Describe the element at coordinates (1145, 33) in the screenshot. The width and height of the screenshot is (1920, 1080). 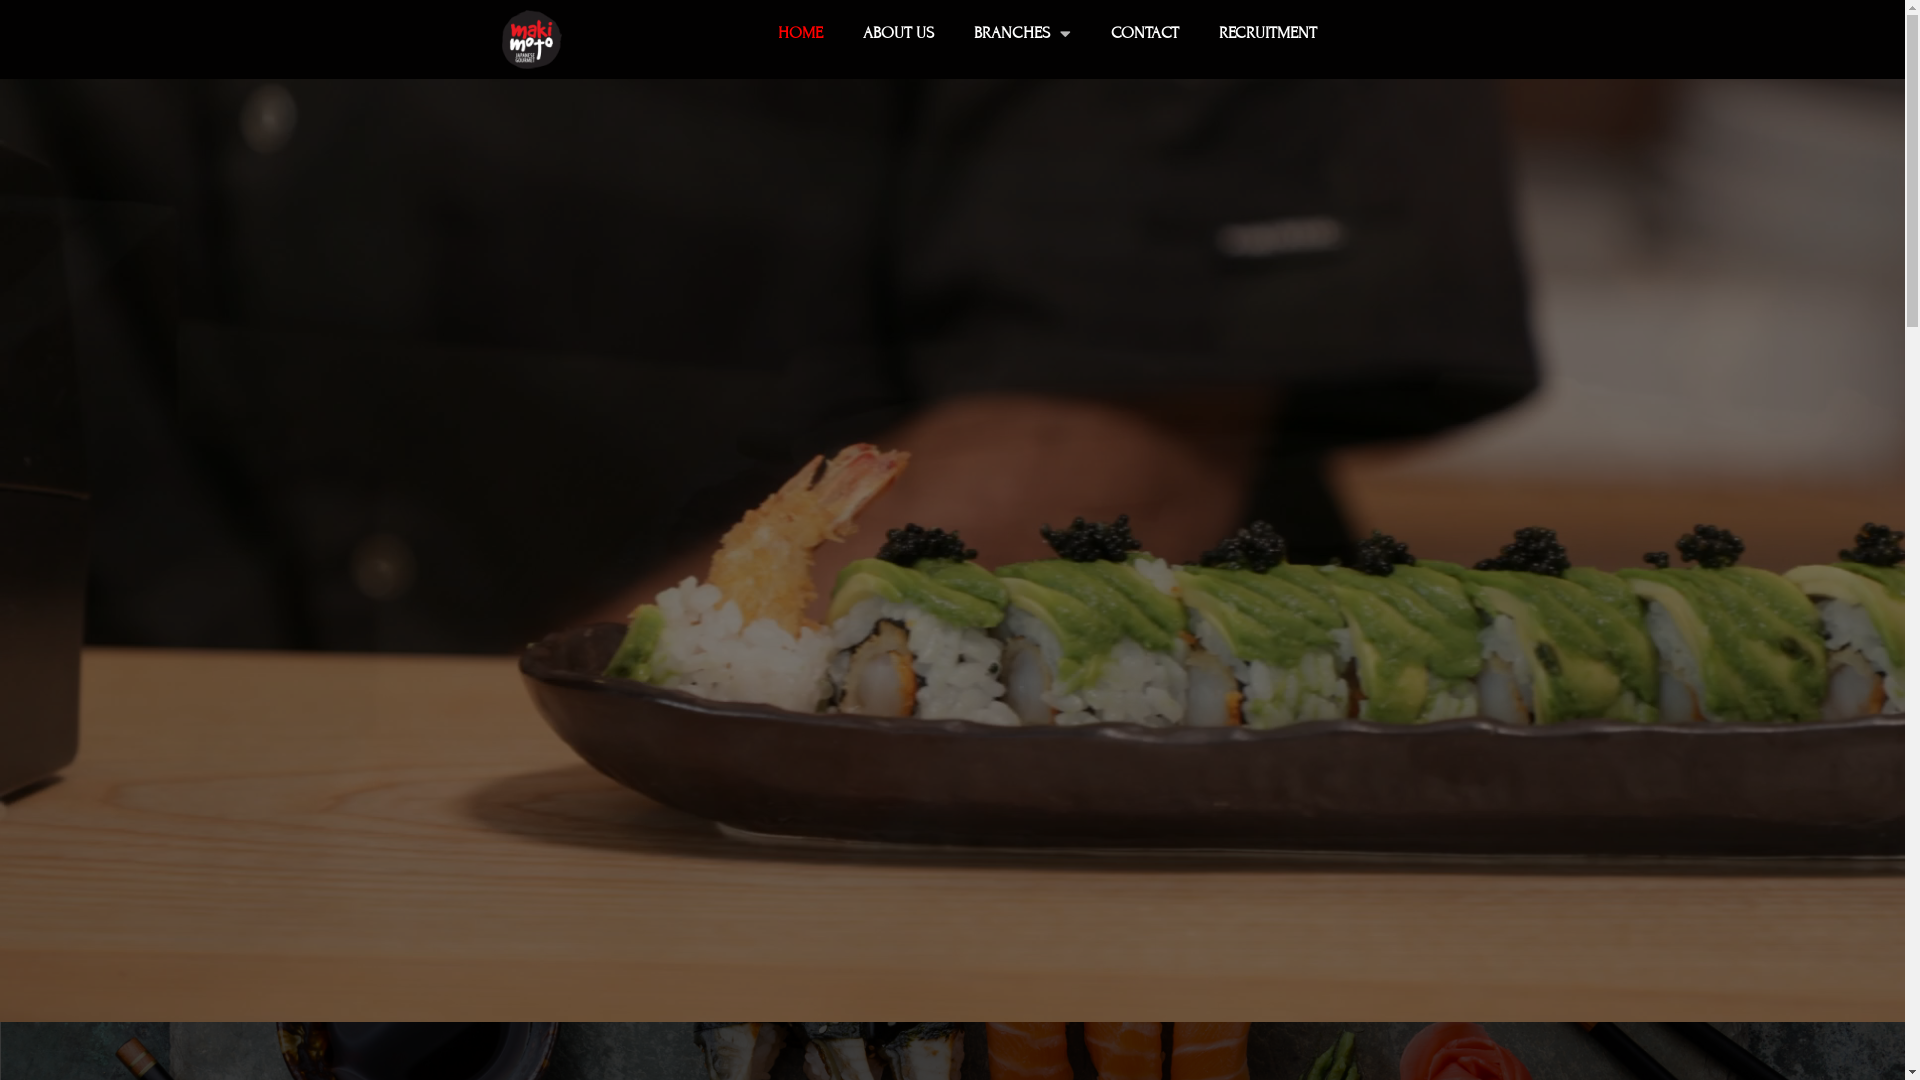
I see `CONTACT` at that location.